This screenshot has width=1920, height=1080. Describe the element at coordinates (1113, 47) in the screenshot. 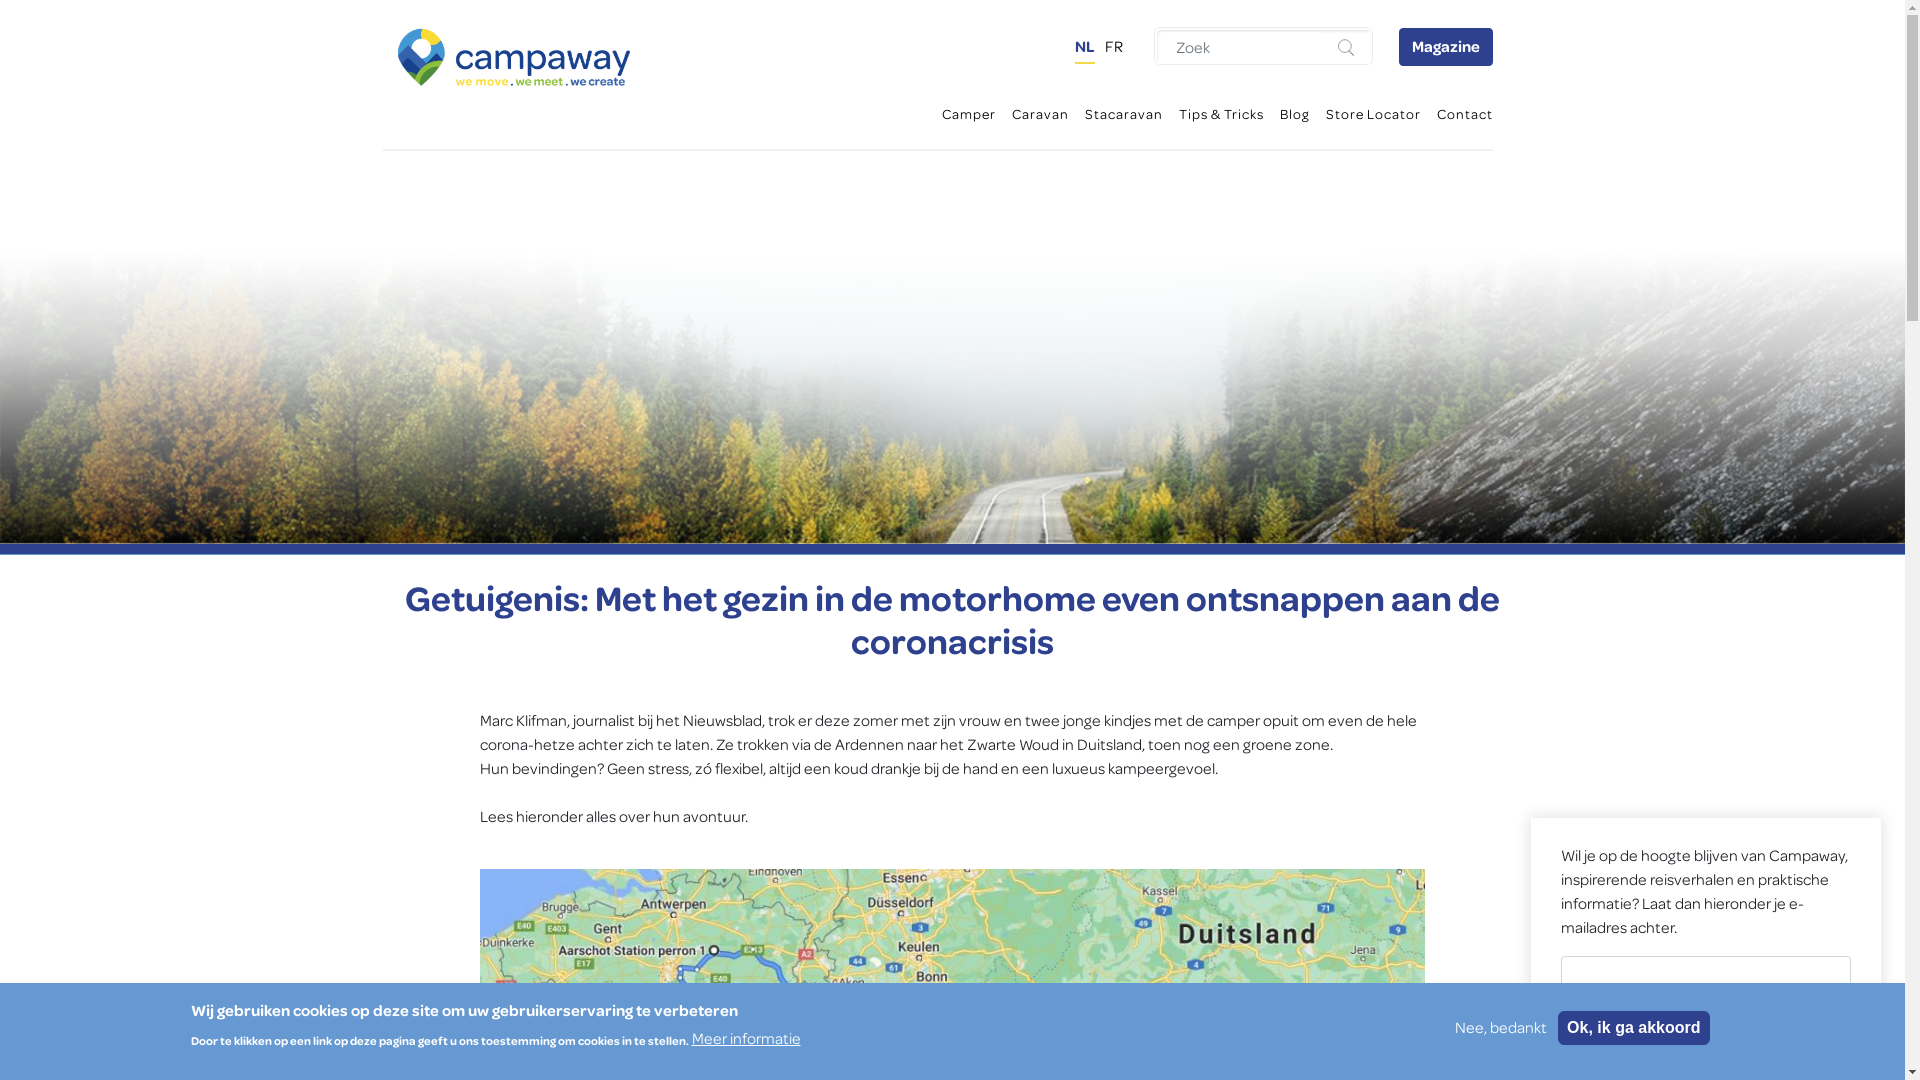

I see `FR` at that location.